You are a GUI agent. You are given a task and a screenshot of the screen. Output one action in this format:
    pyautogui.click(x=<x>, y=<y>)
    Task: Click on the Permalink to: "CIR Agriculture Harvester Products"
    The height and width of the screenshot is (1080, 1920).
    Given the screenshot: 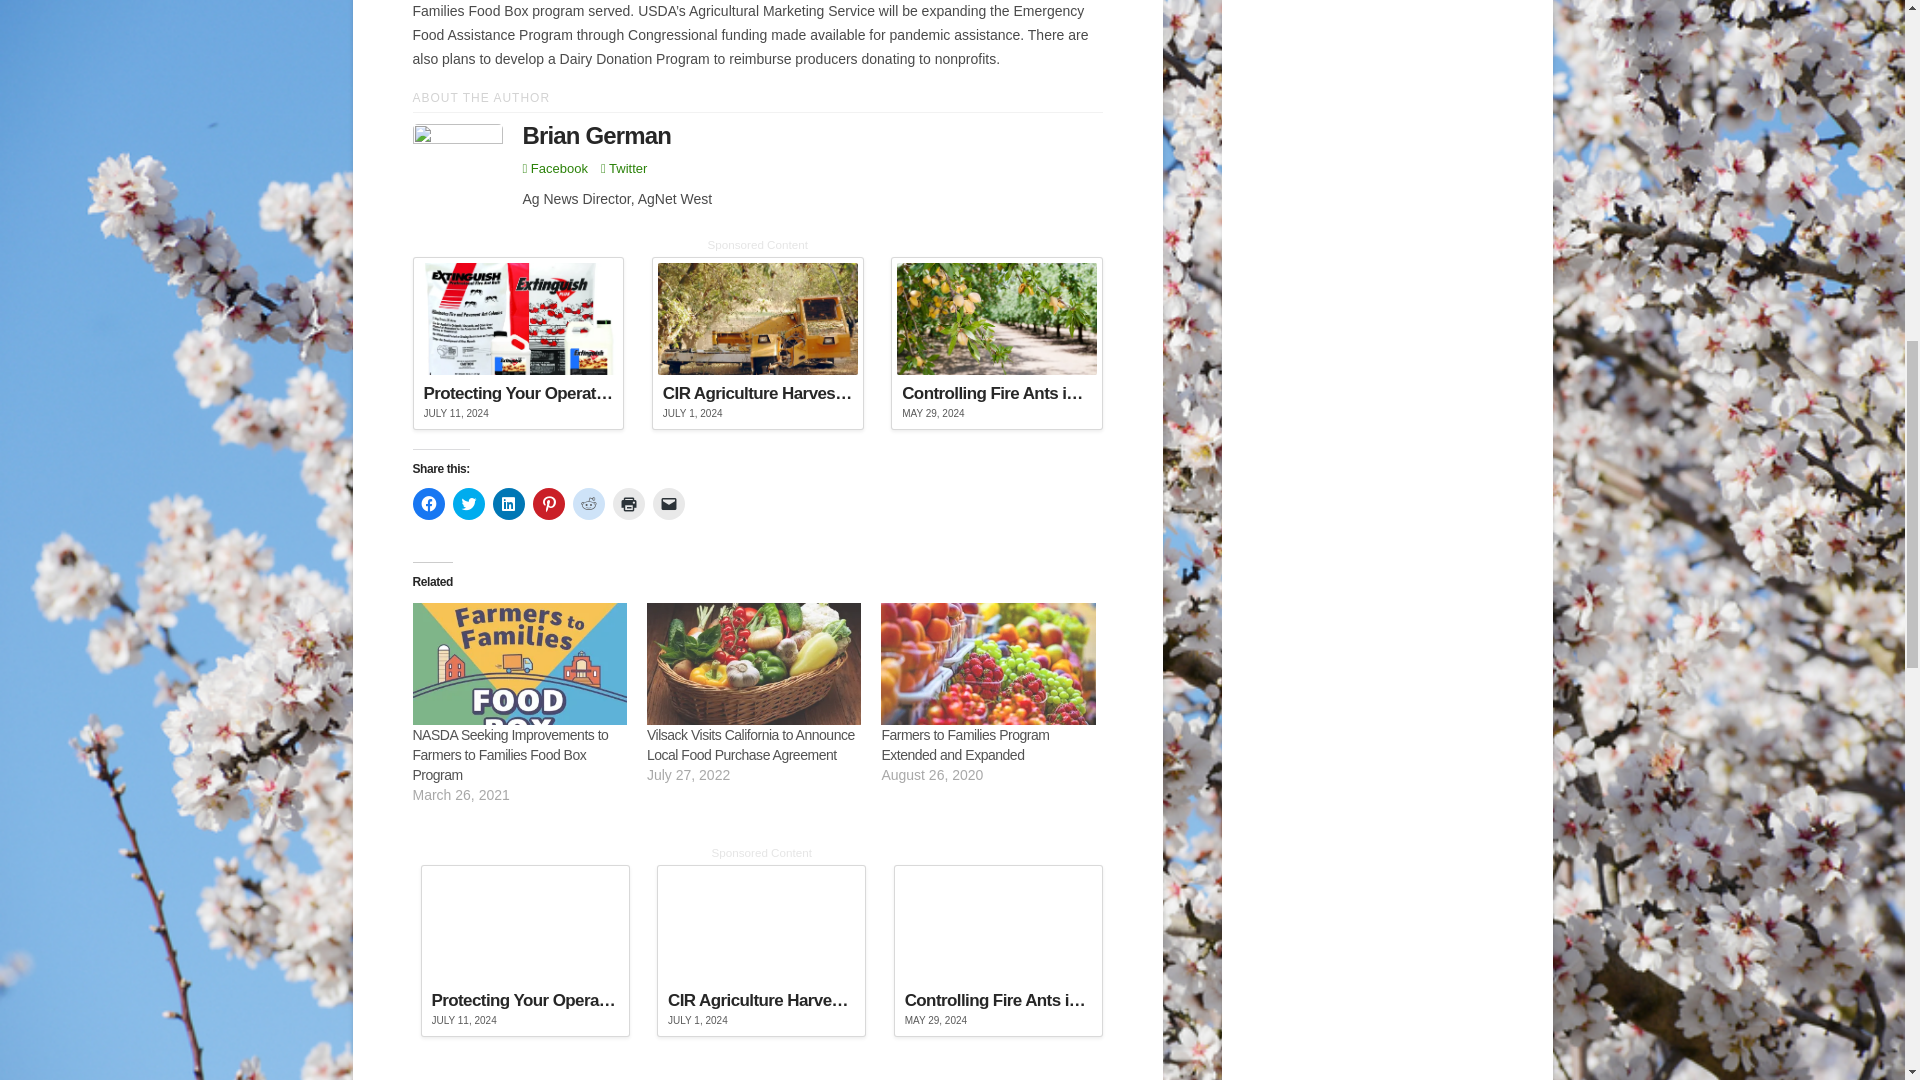 What is the action you would take?
    pyautogui.click(x=758, y=344)
    